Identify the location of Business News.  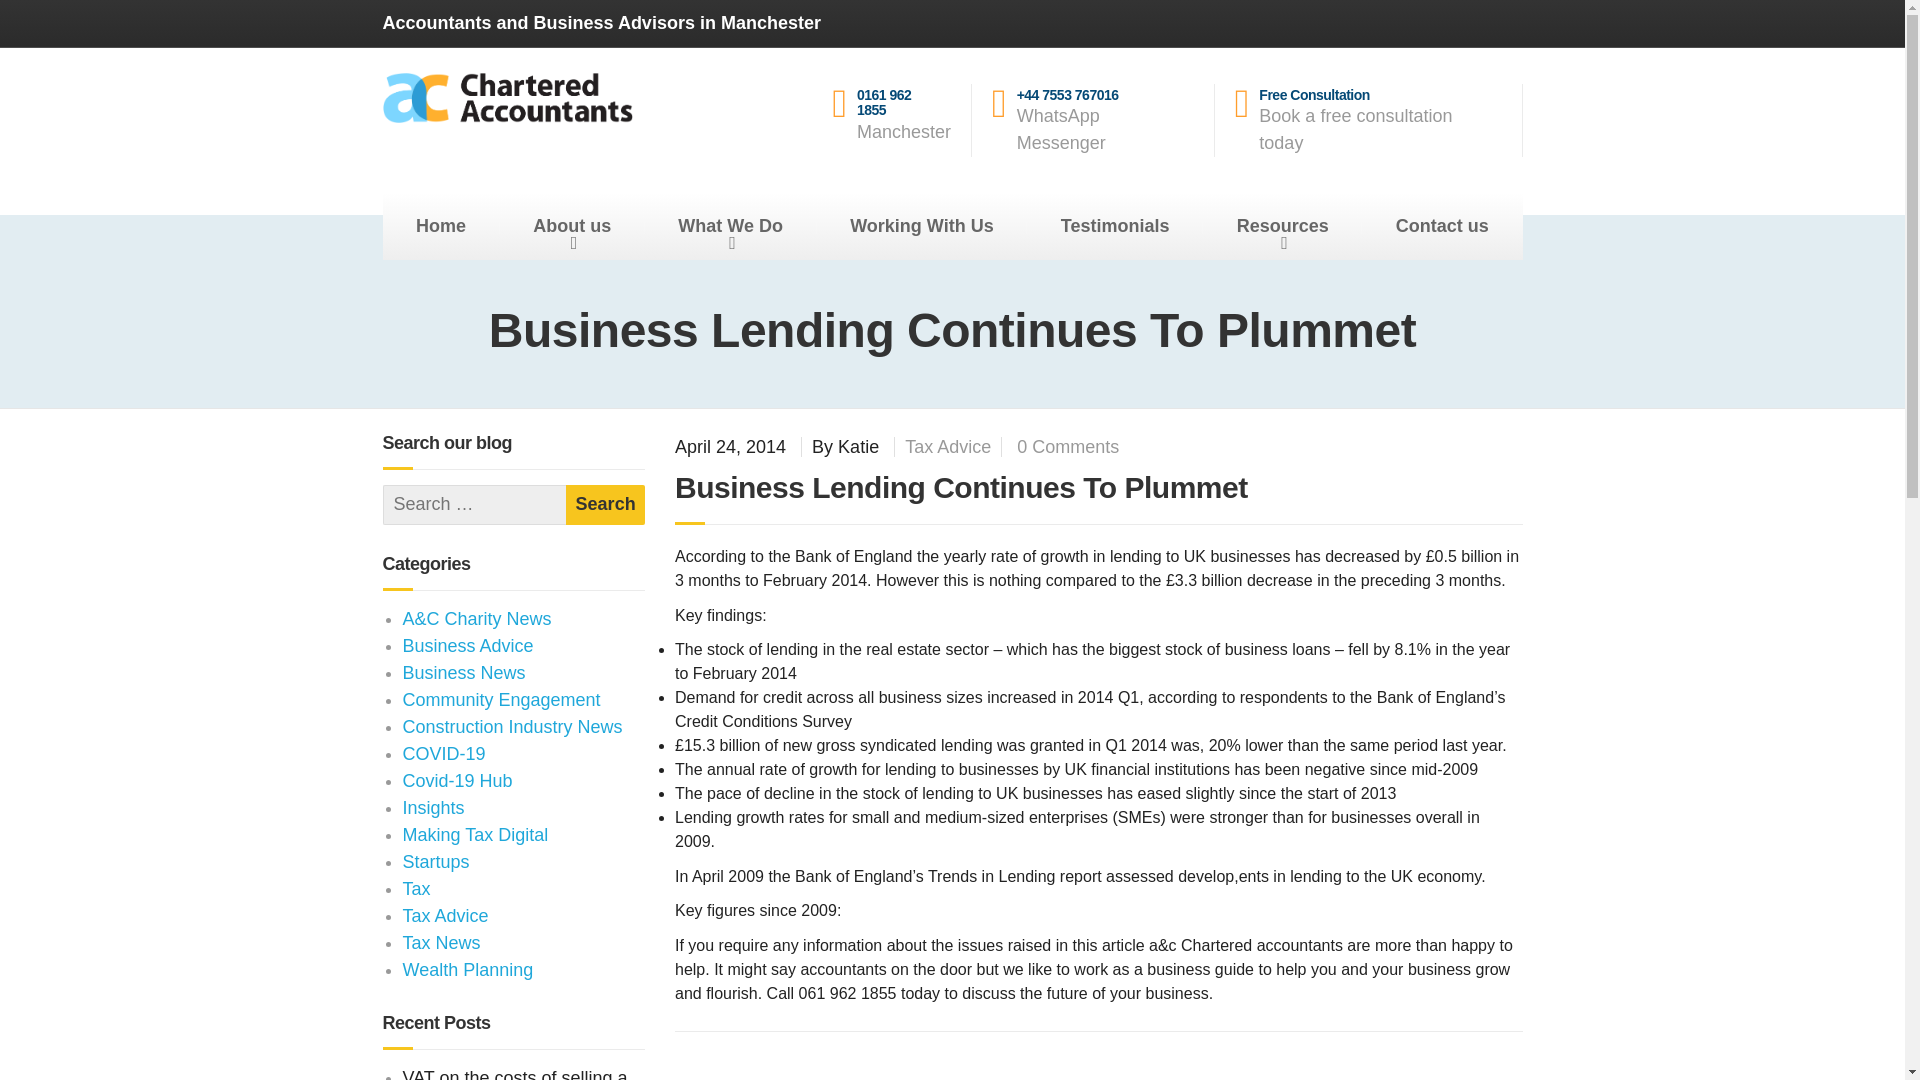
(1442, 226).